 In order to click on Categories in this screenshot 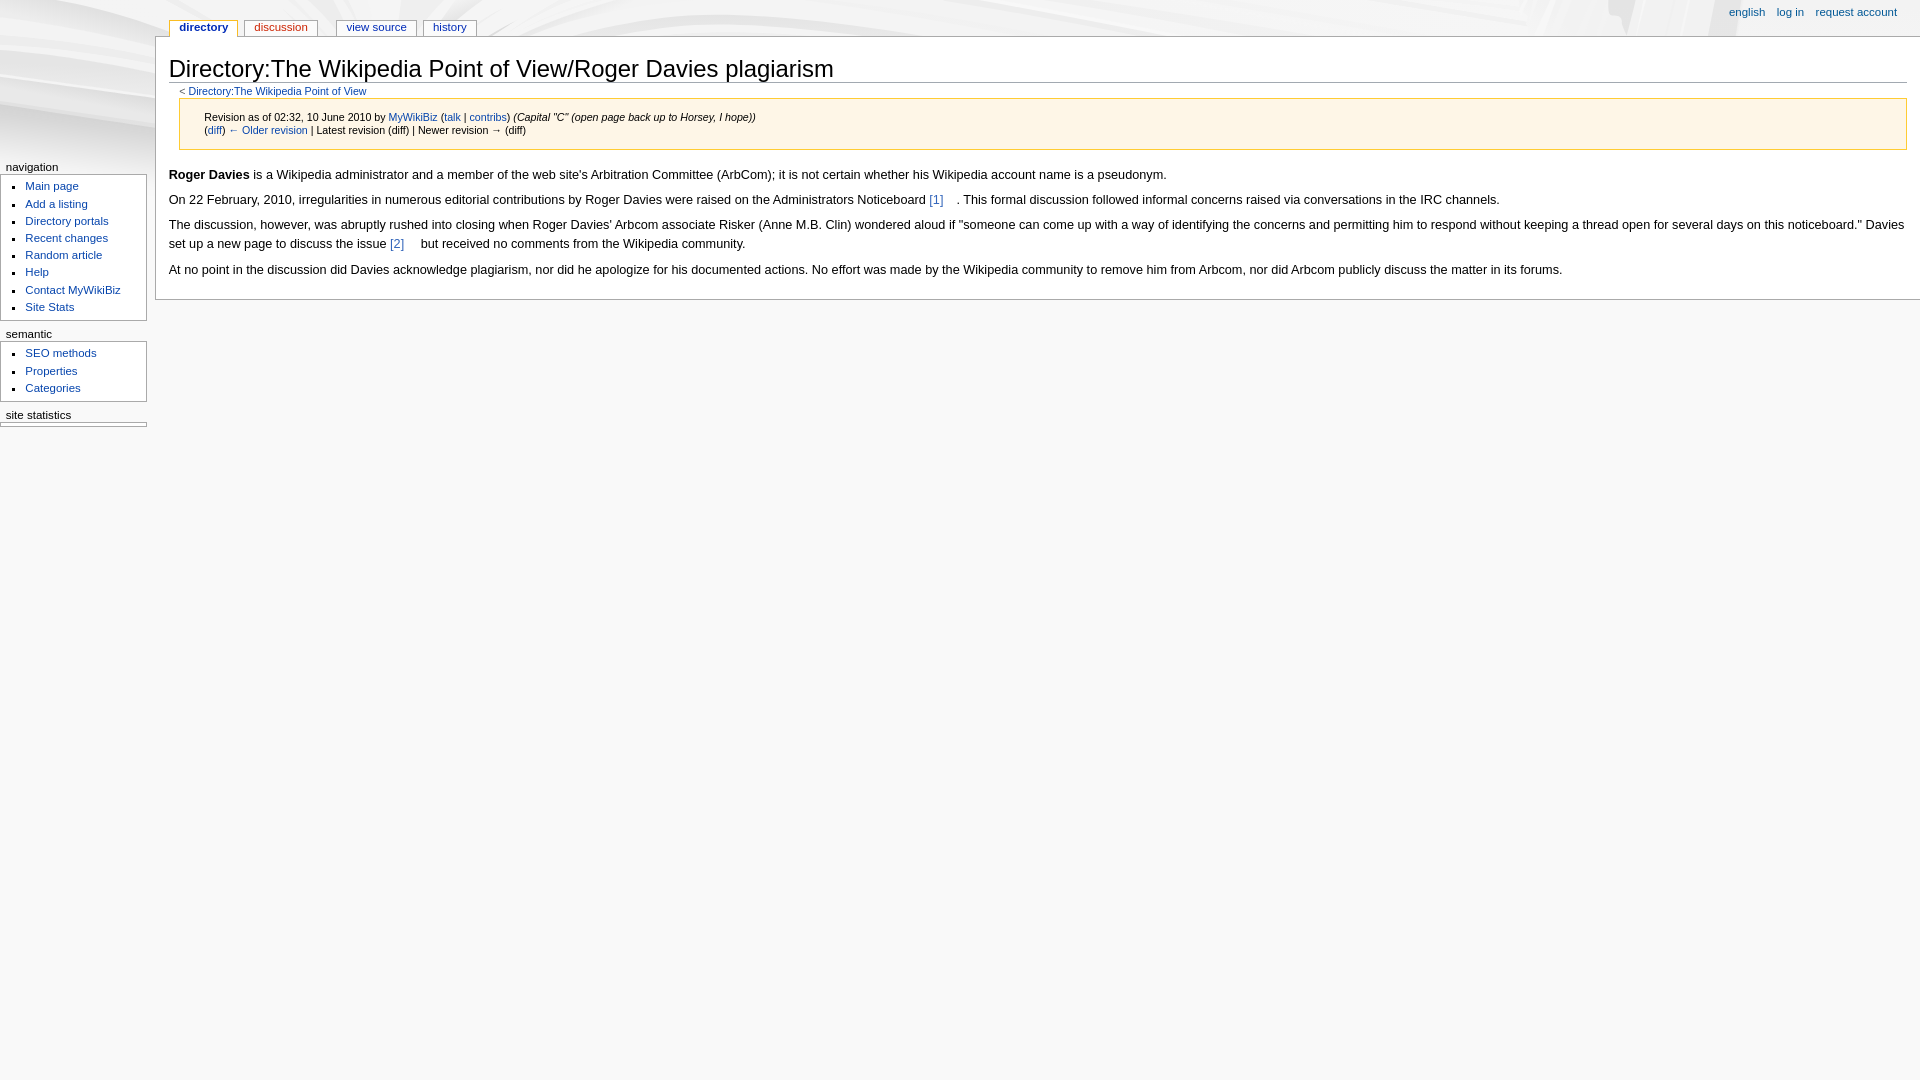, I will do `click(52, 388)`.